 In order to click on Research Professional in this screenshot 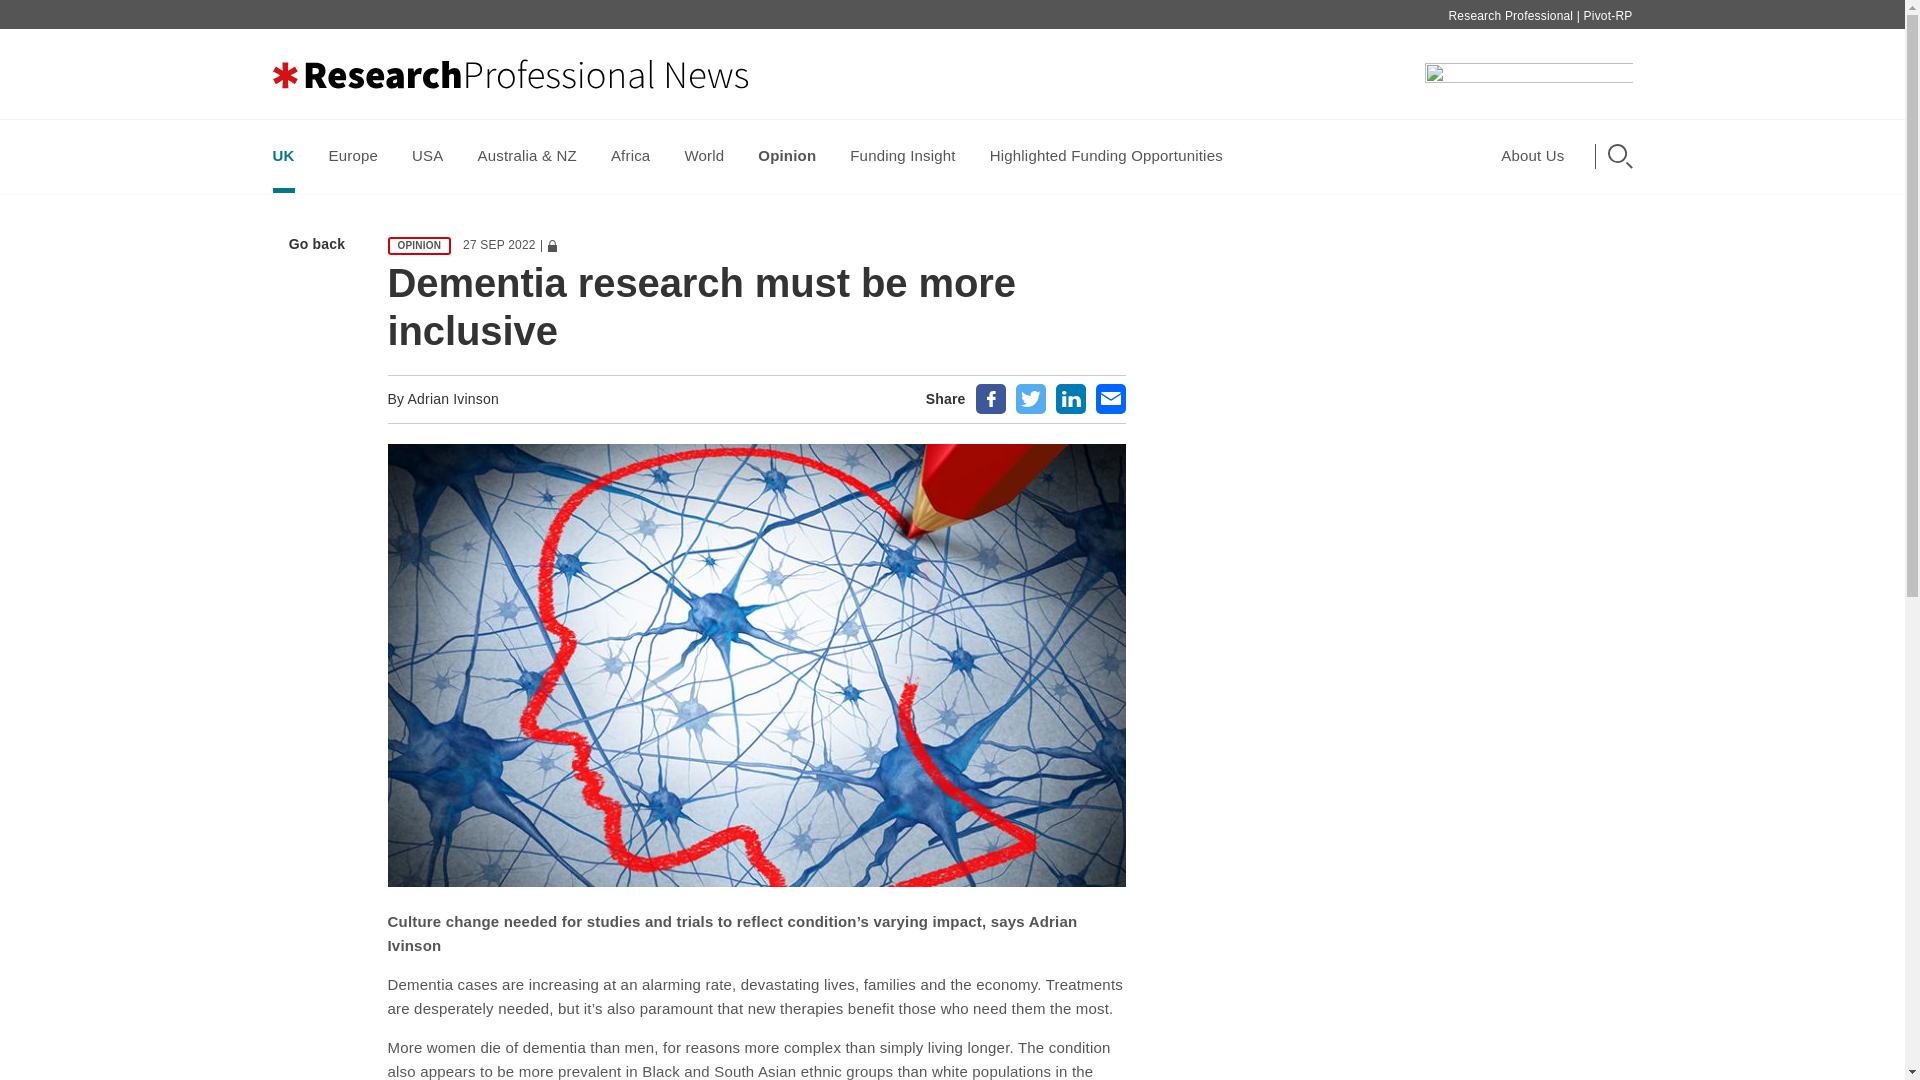, I will do `click(1510, 15)`.